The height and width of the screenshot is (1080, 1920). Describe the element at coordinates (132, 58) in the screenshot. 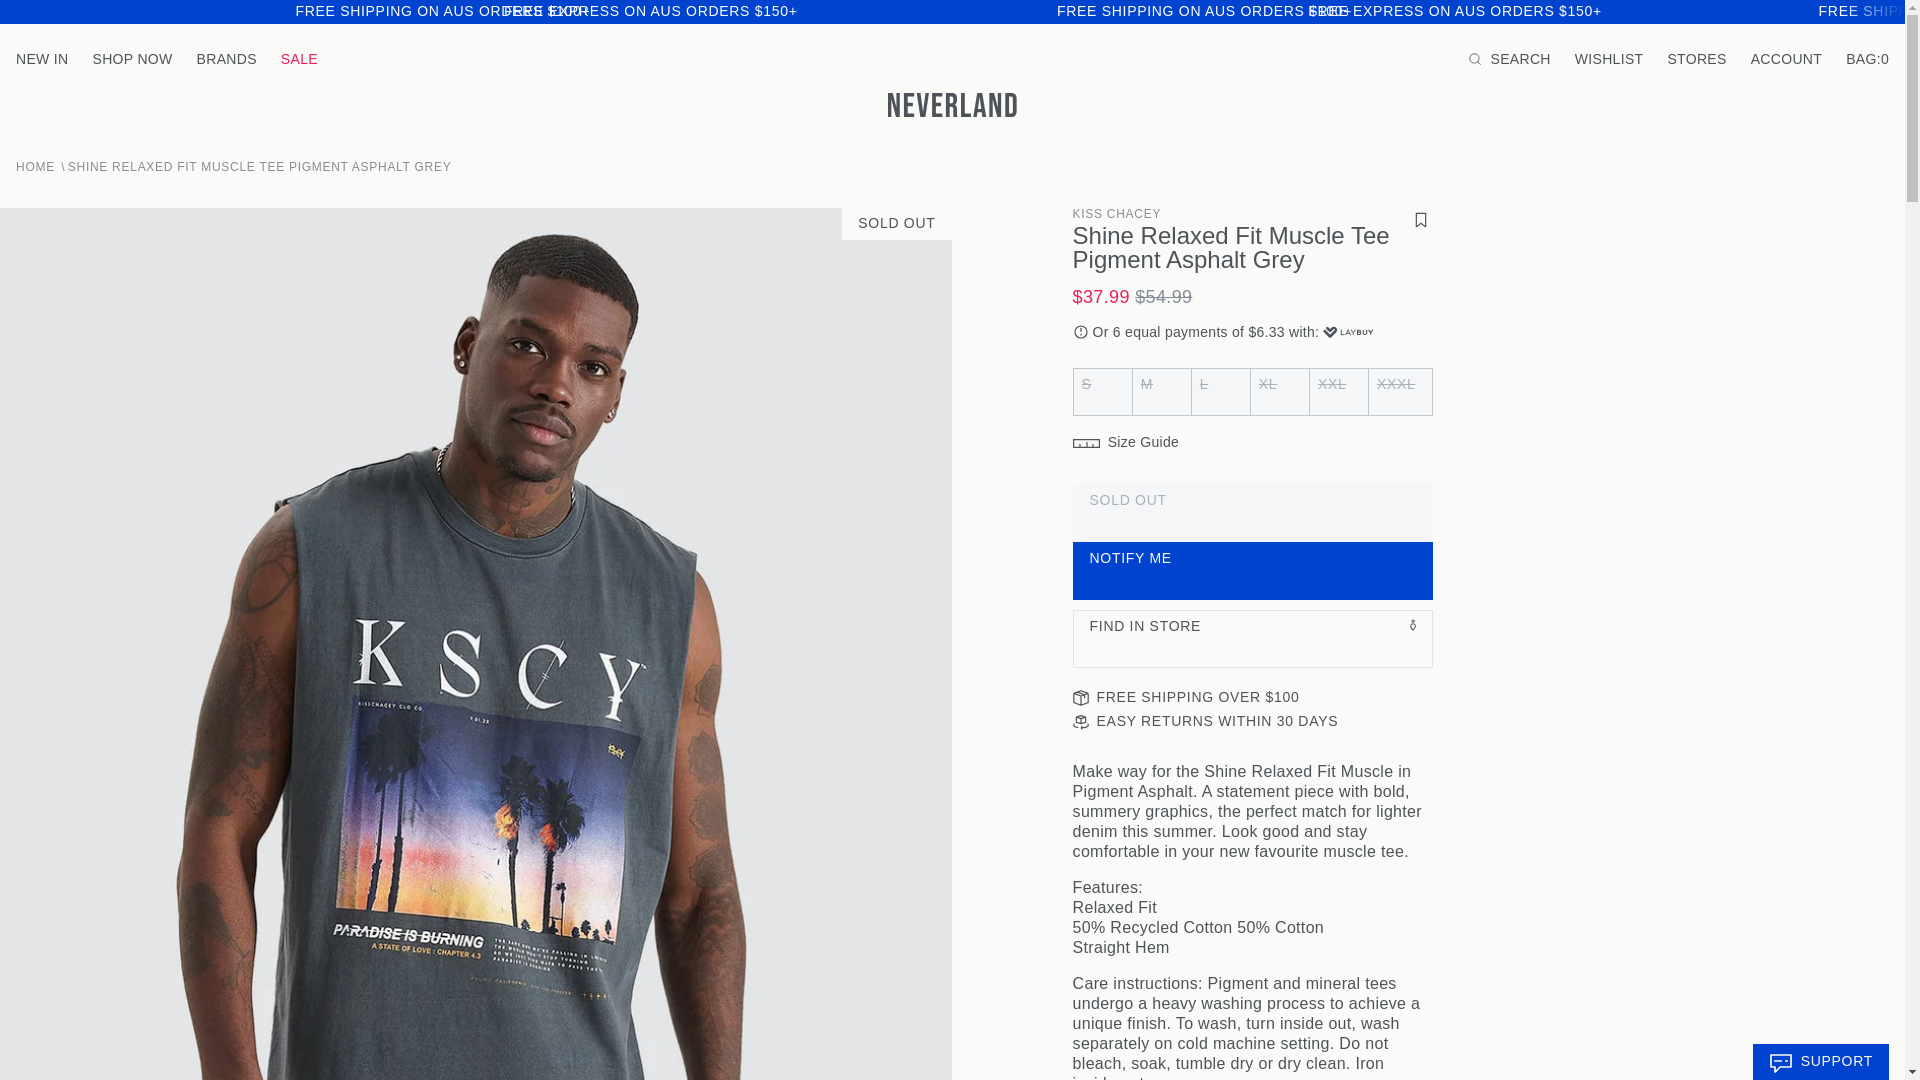

I see `SHOP NOW` at that location.